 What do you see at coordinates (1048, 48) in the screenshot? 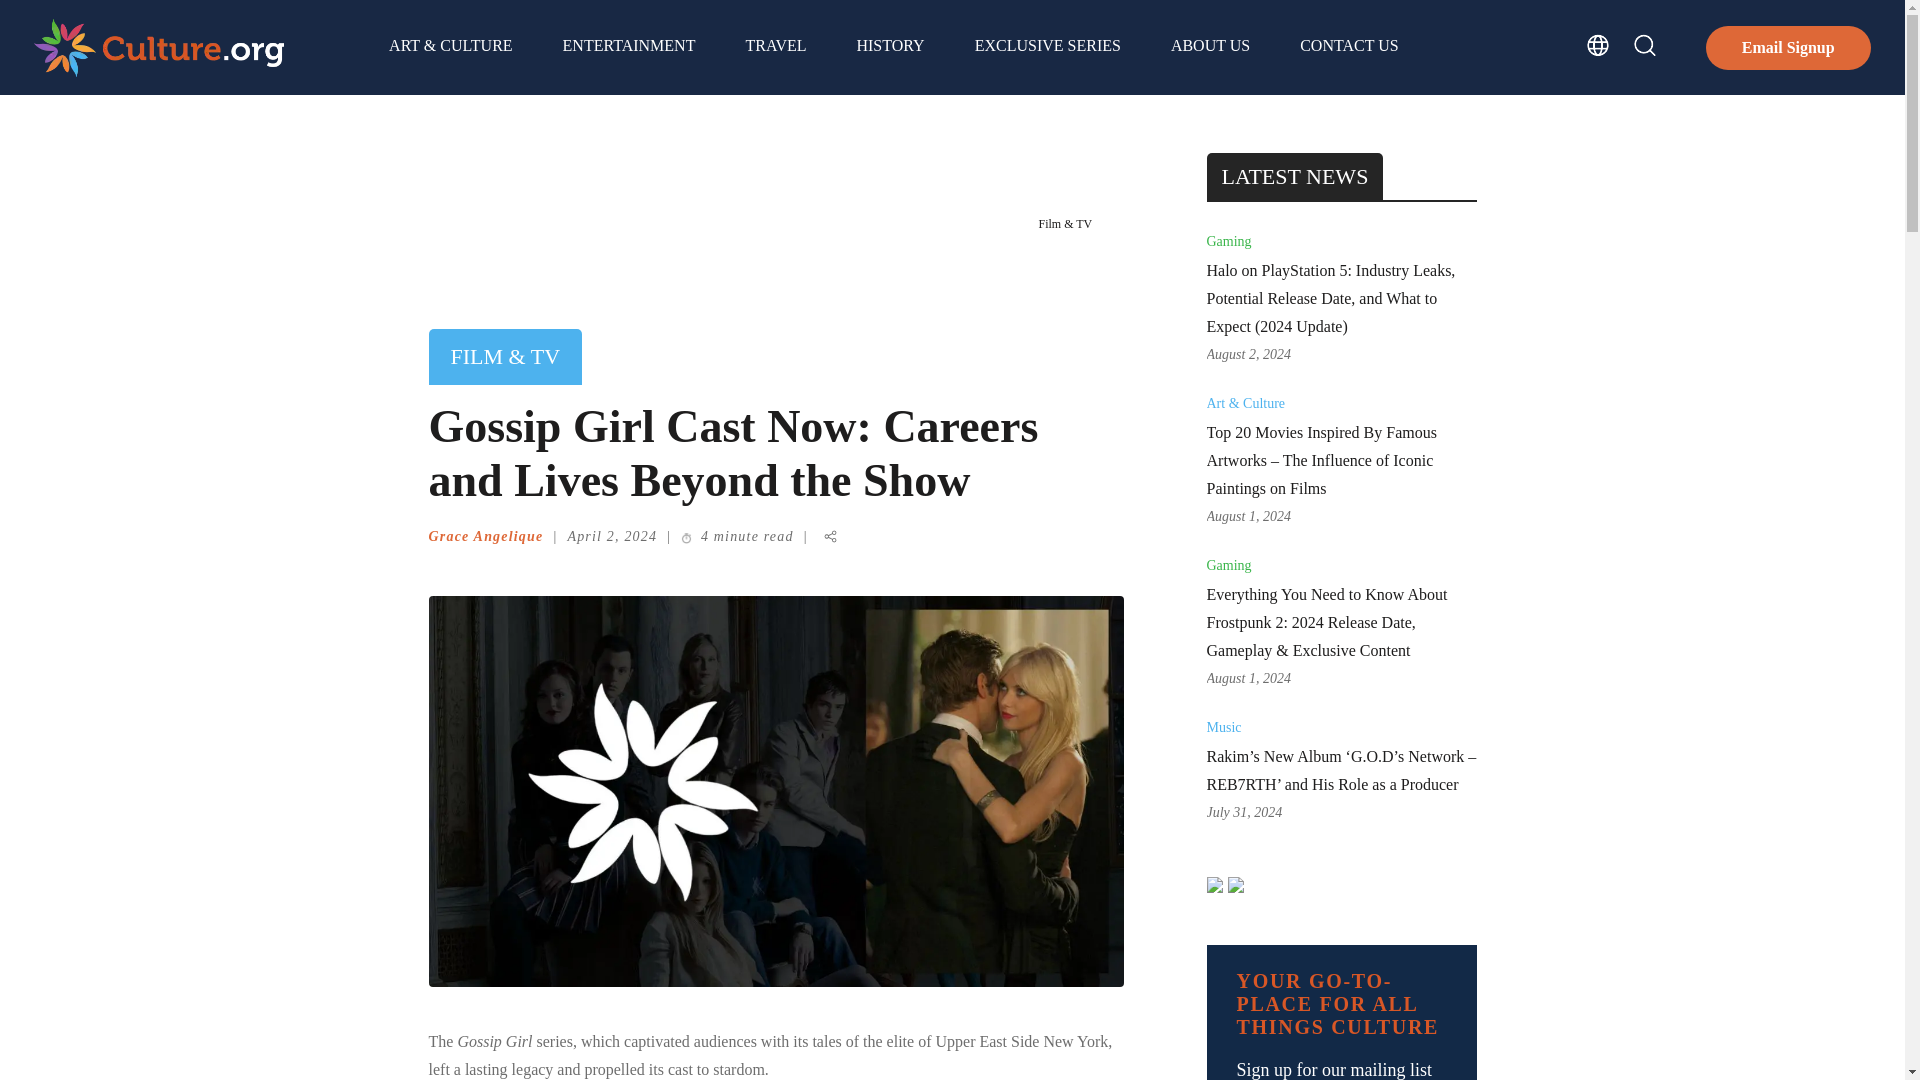
I see `EXCLUSIVE SERIES` at bounding box center [1048, 48].